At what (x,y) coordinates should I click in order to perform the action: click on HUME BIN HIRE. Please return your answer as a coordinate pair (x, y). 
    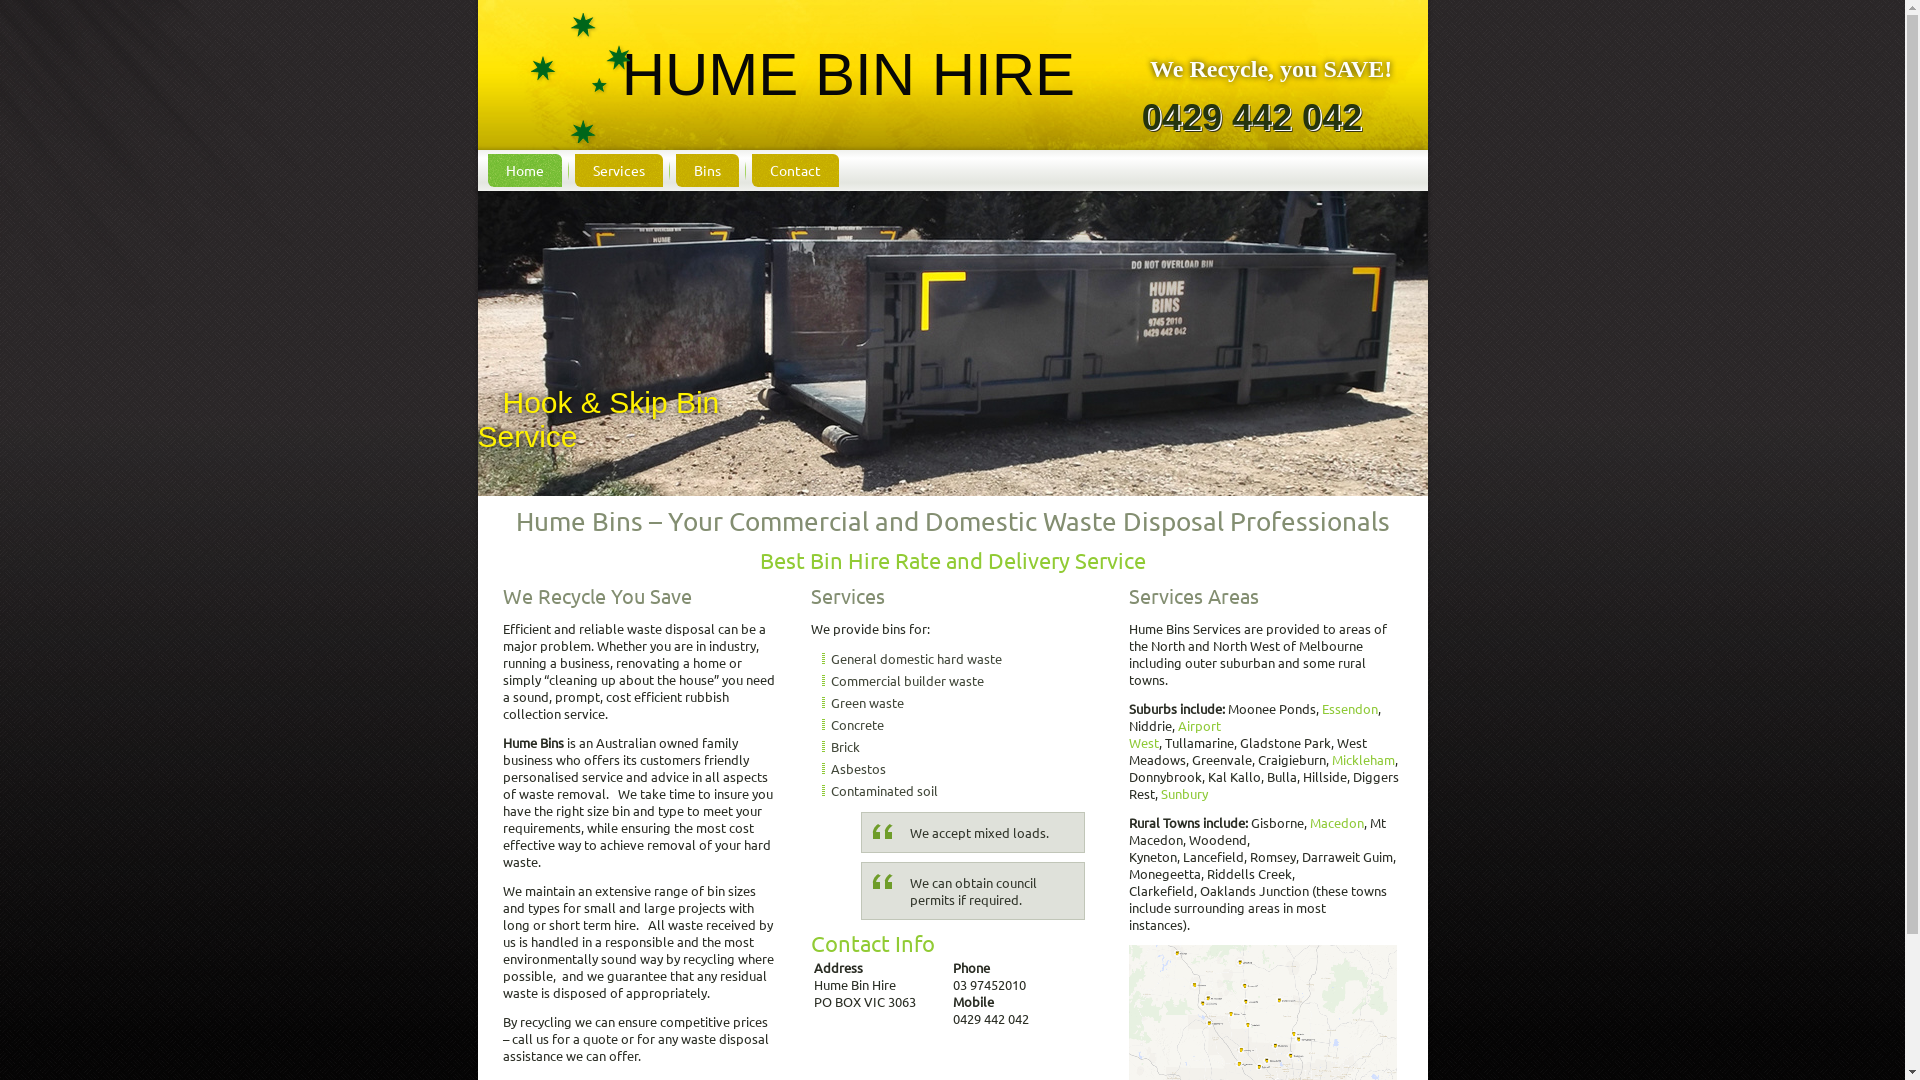
    Looking at the image, I should click on (848, 74).